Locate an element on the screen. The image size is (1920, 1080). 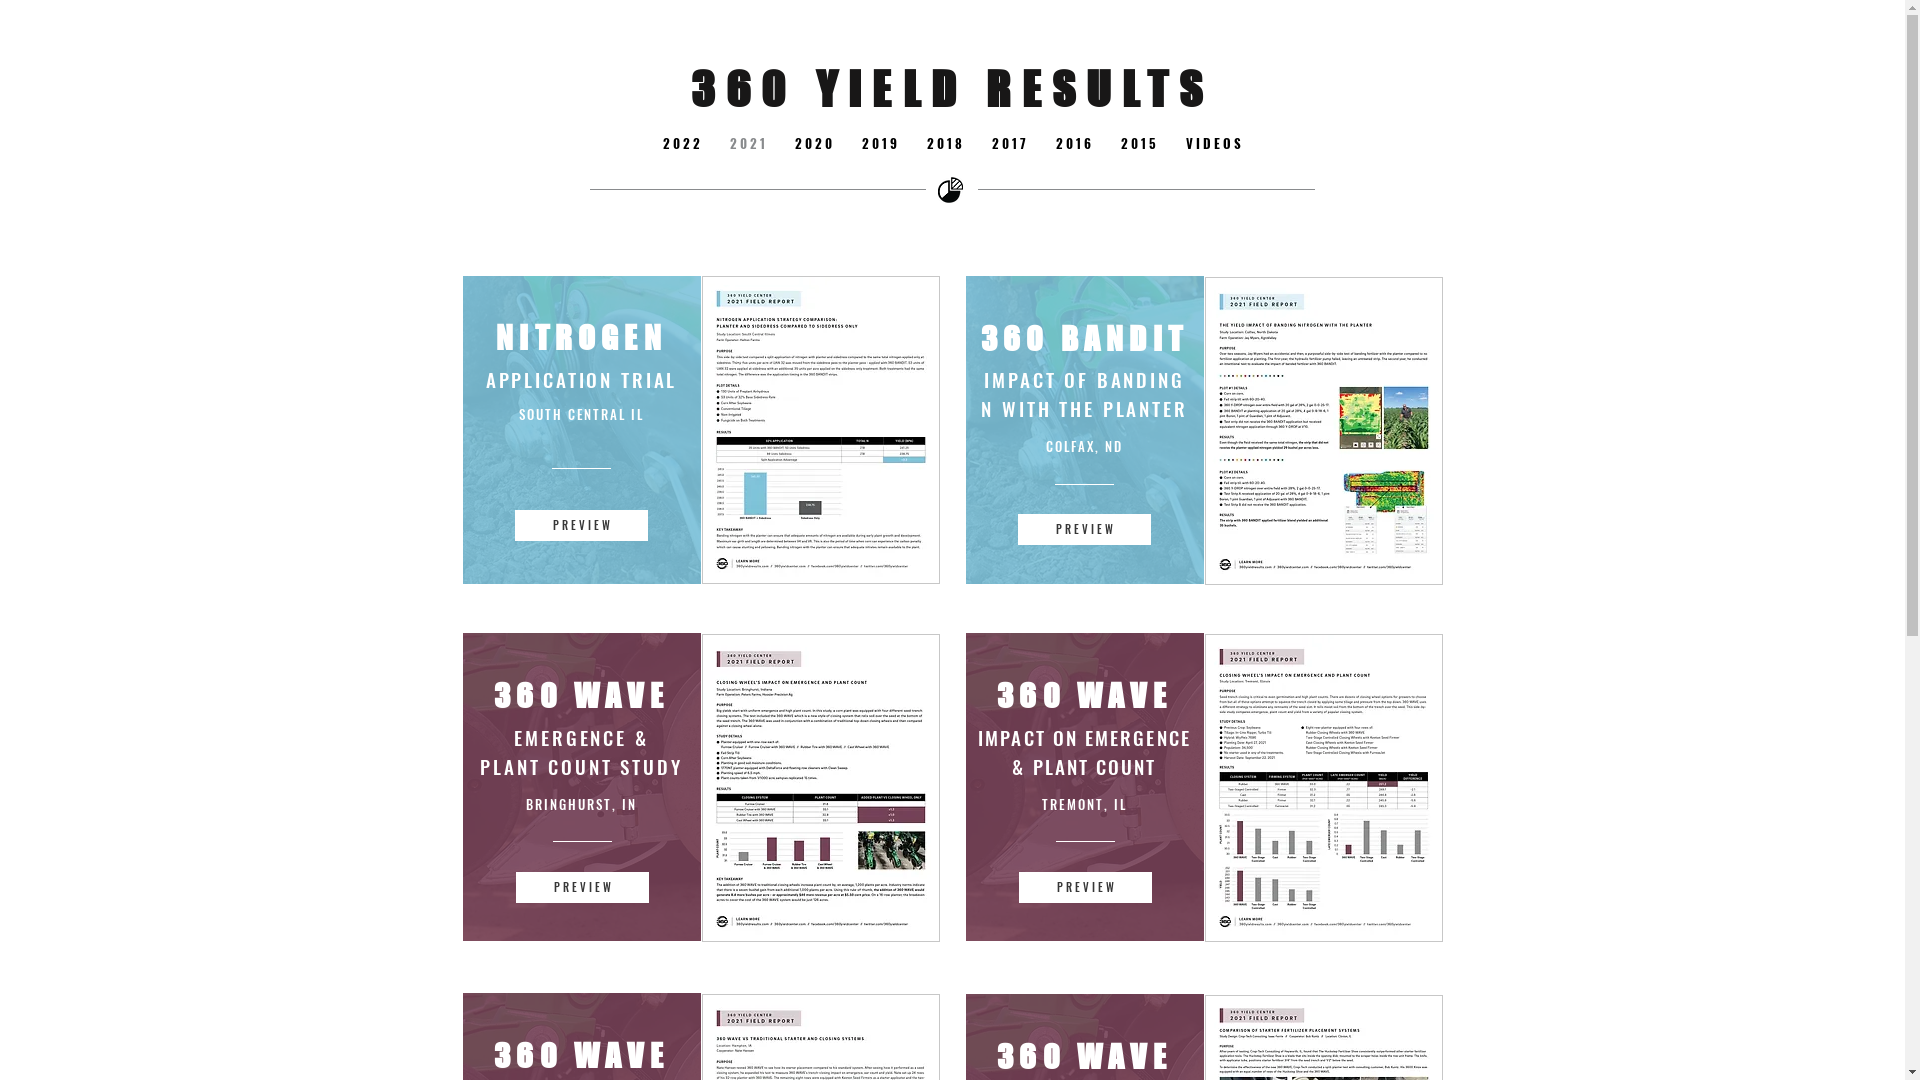
P R E V I E W is located at coordinates (580, 526).